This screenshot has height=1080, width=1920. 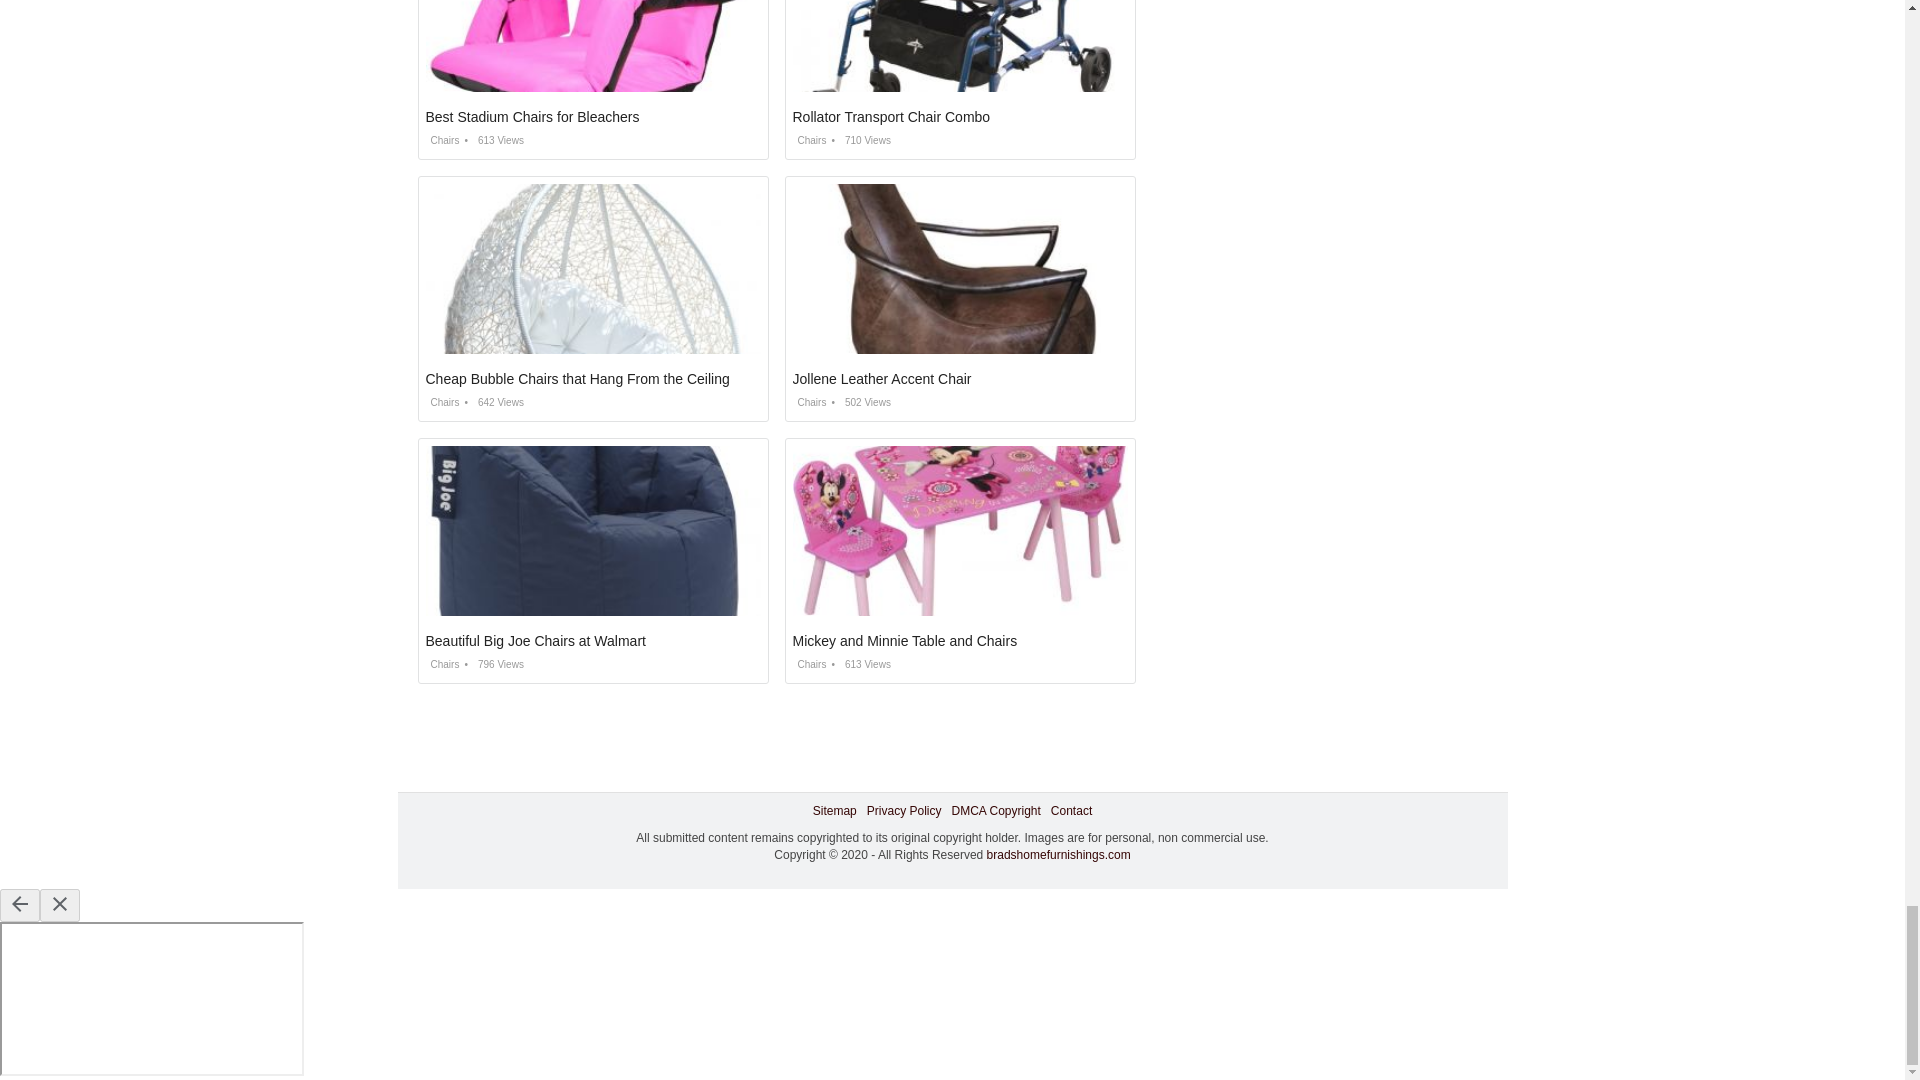 I want to click on Chairs, so click(x=443, y=140).